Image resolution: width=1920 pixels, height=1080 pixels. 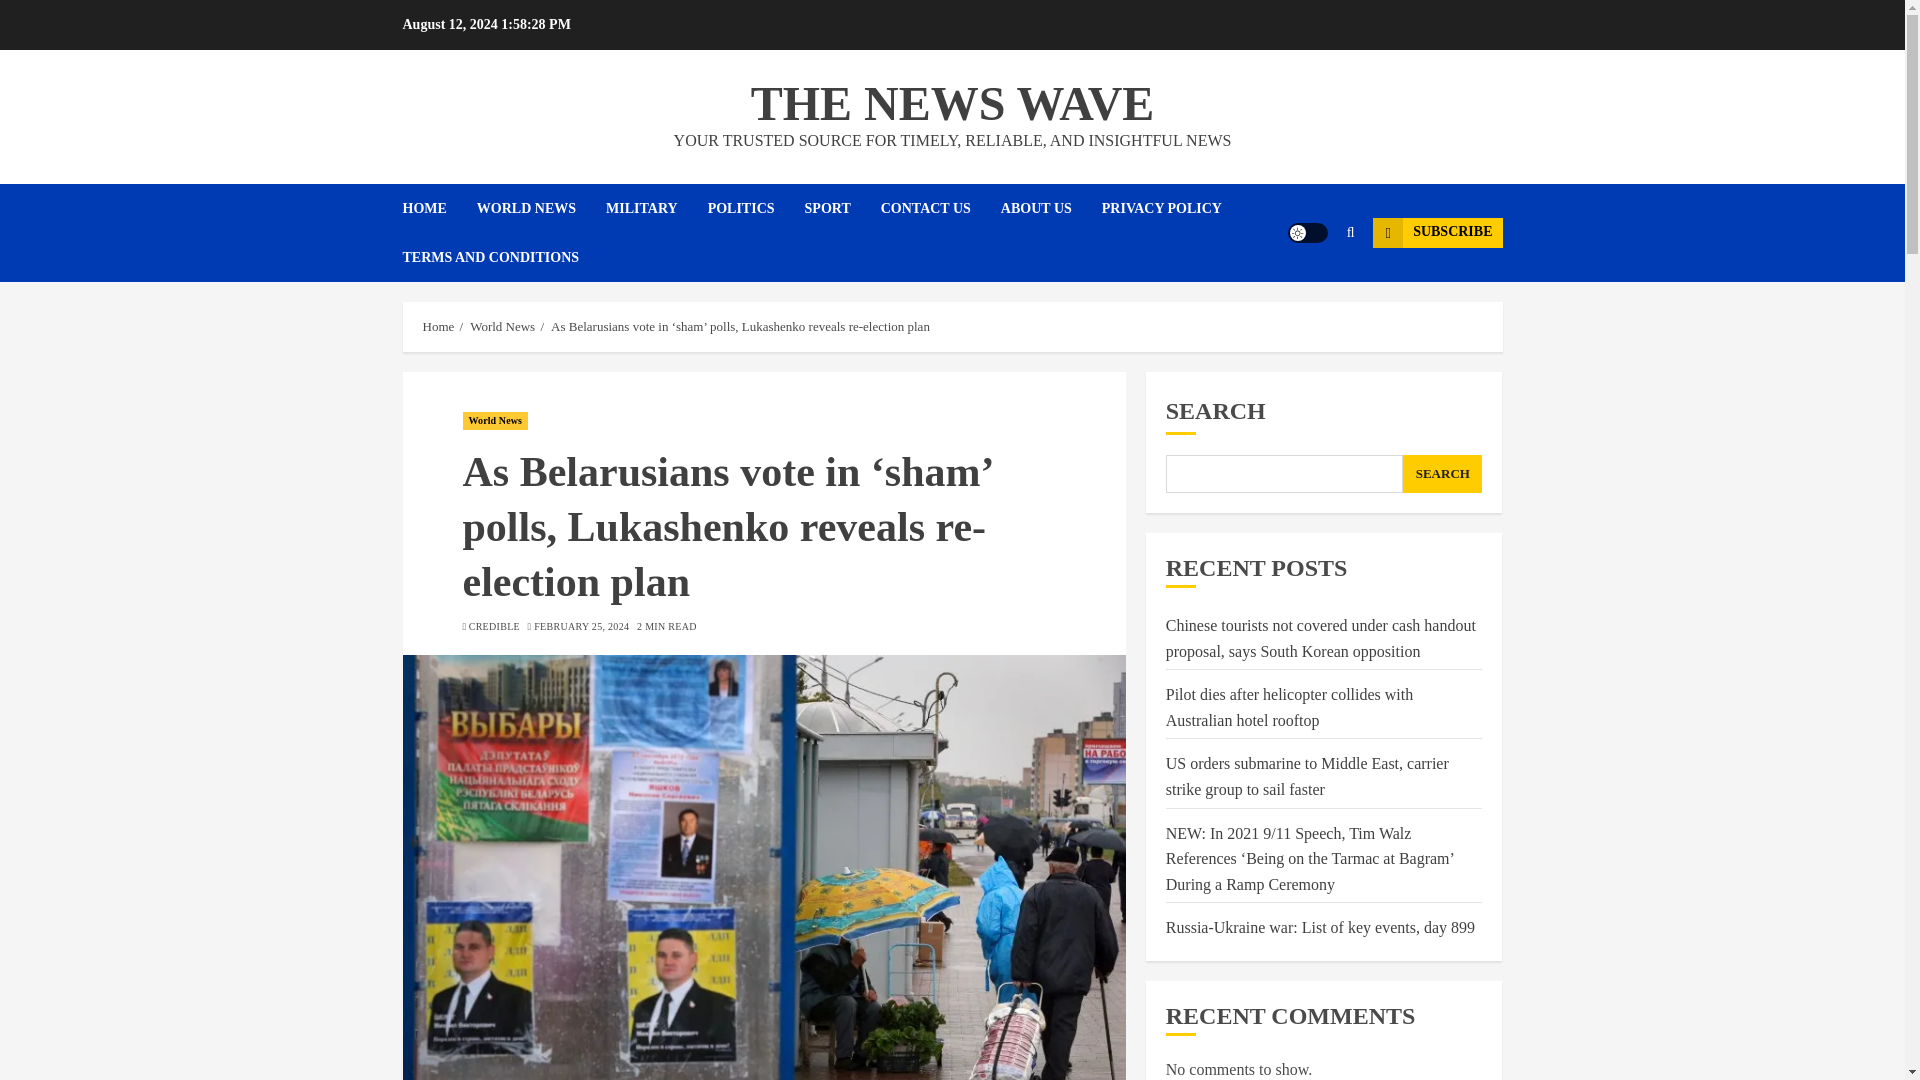 What do you see at coordinates (842, 208) in the screenshot?
I see `SPORT` at bounding box center [842, 208].